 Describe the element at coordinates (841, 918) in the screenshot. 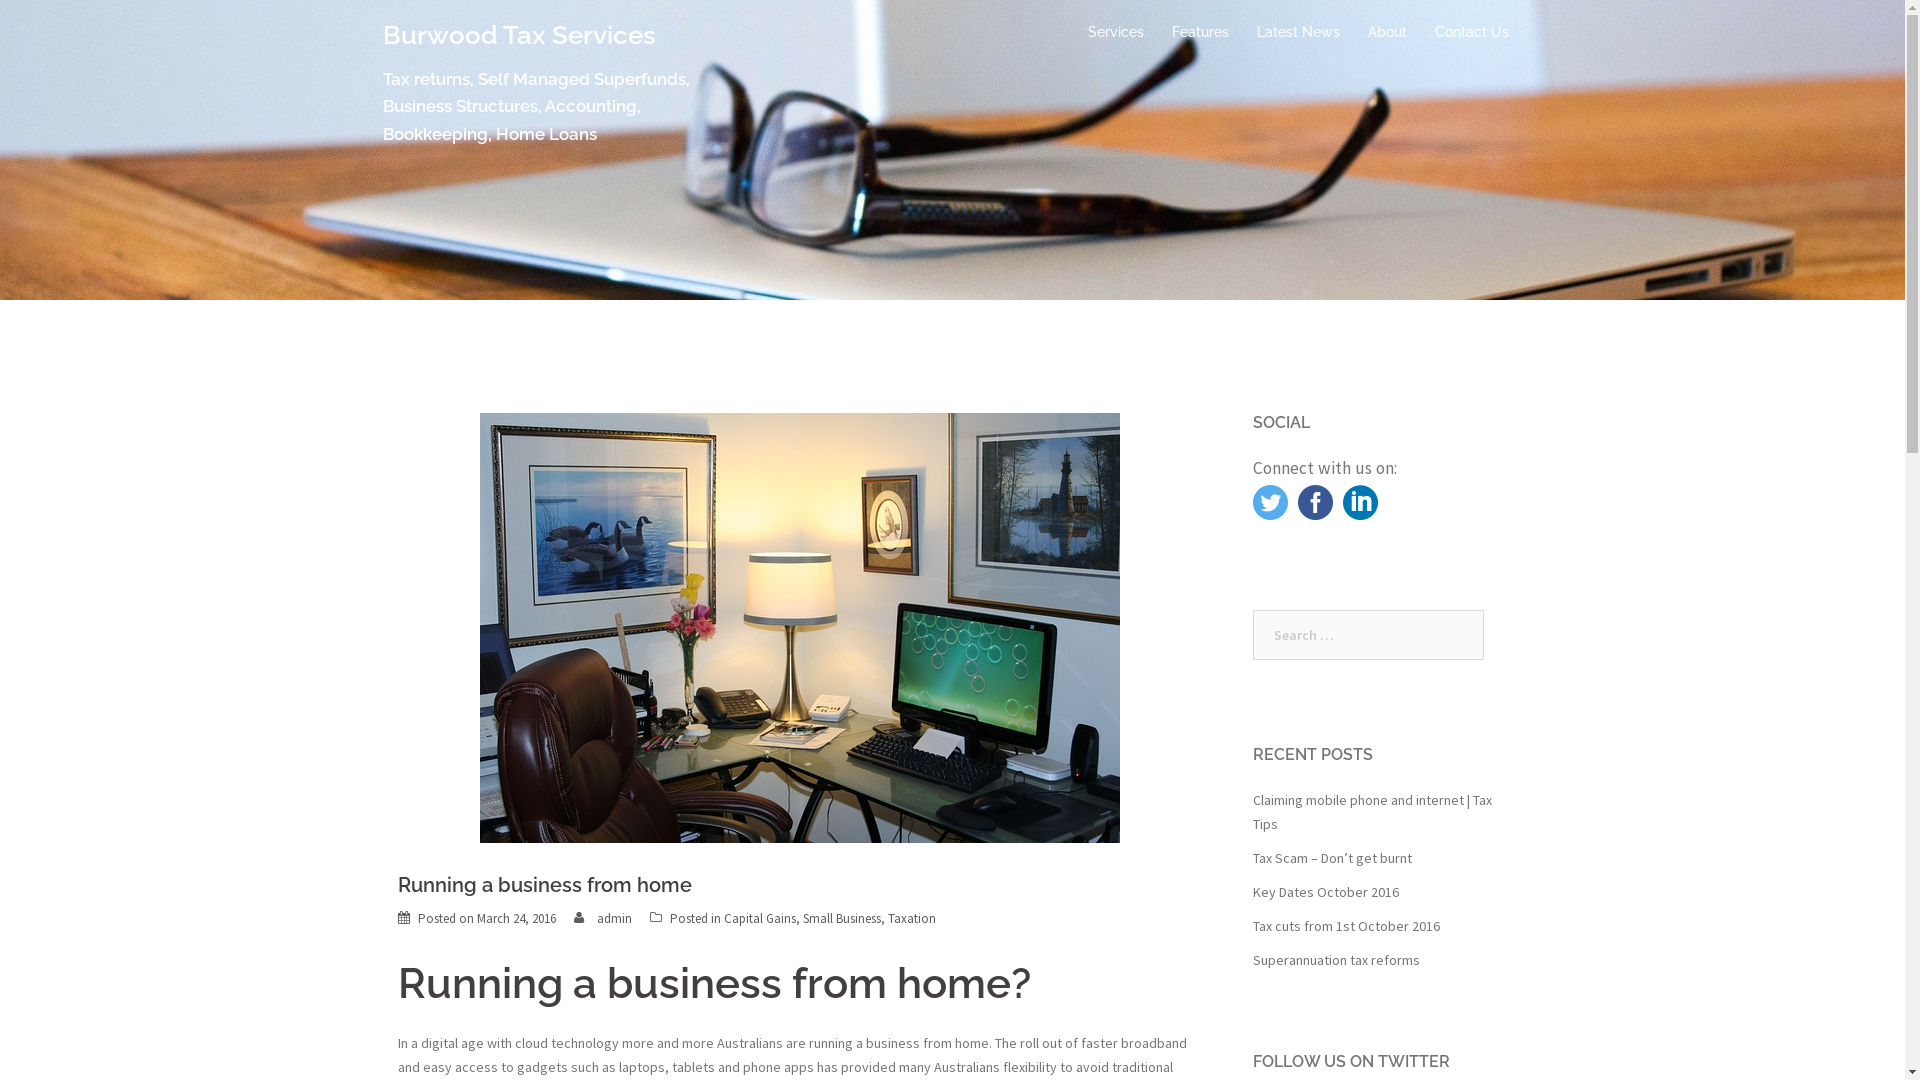

I see `Small Business` at that location.